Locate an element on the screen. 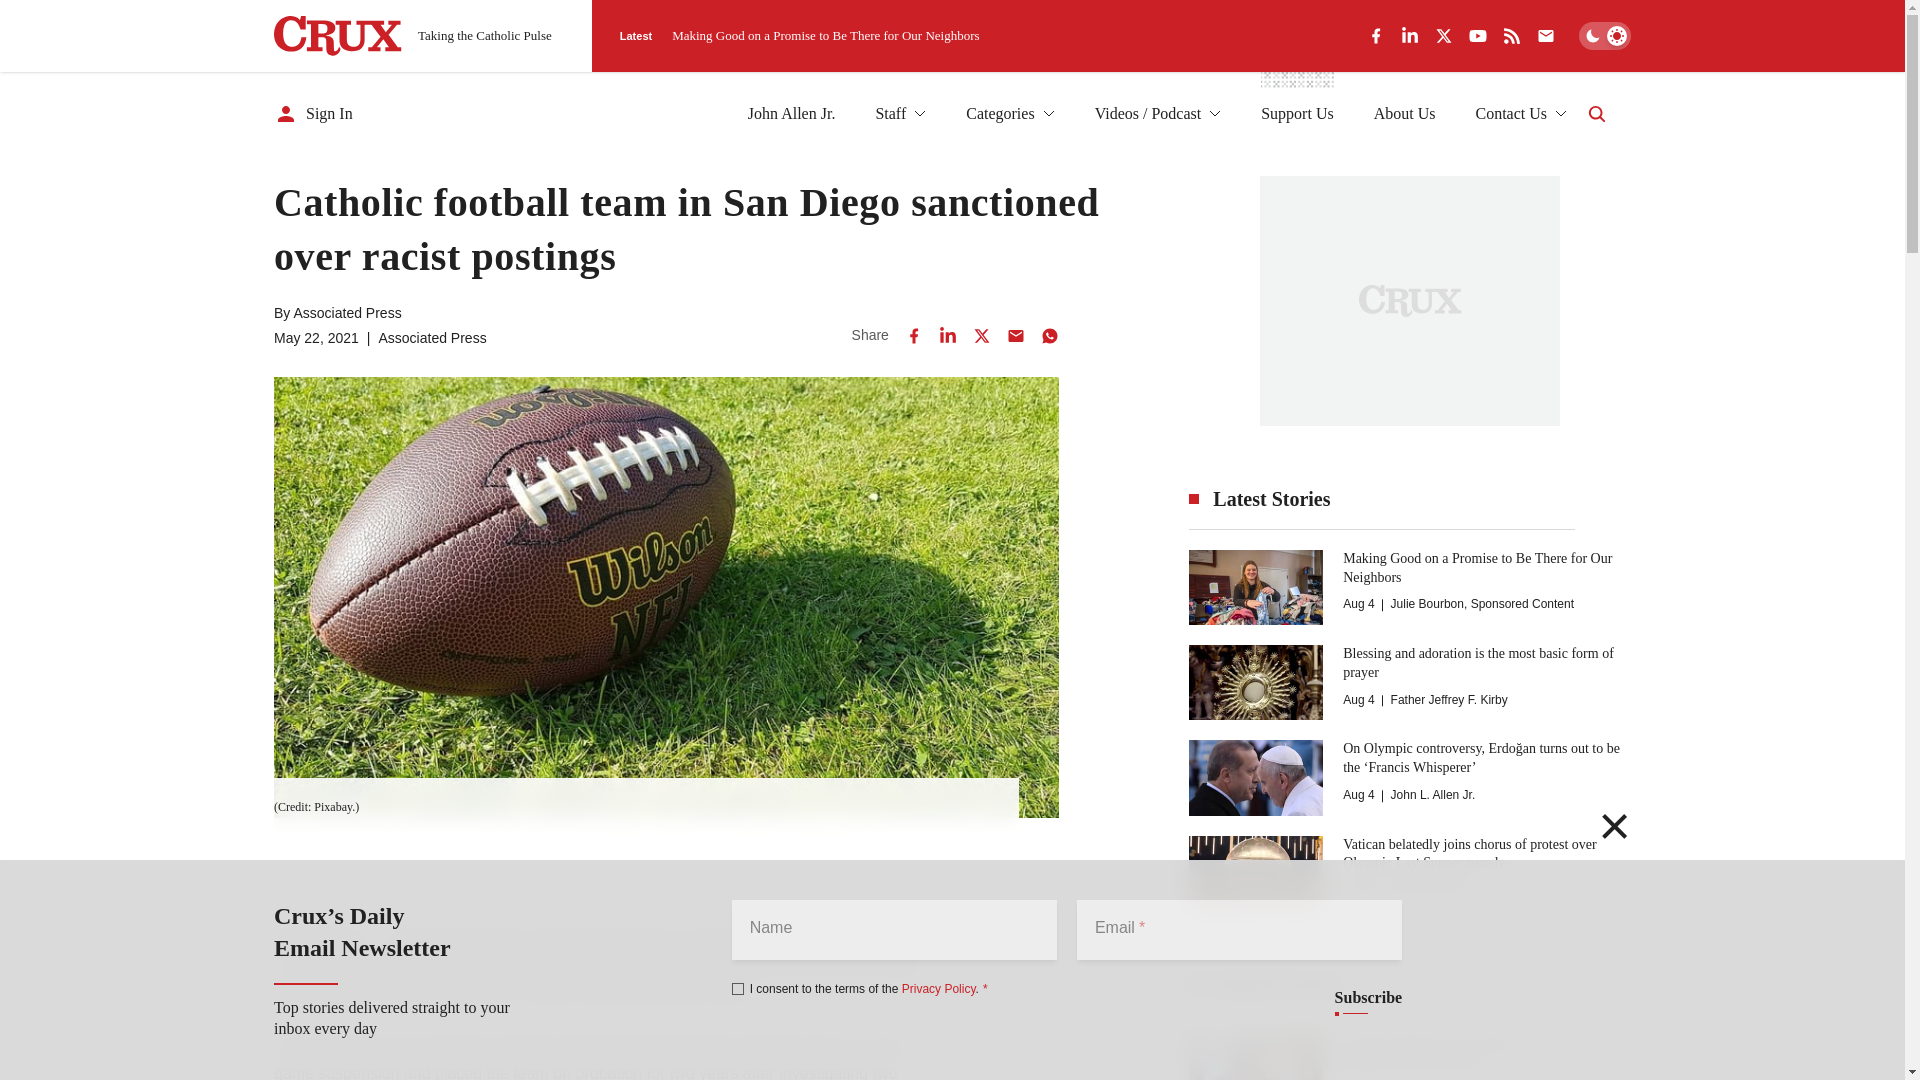  Subscribe is located at coordinates (1368, 998).